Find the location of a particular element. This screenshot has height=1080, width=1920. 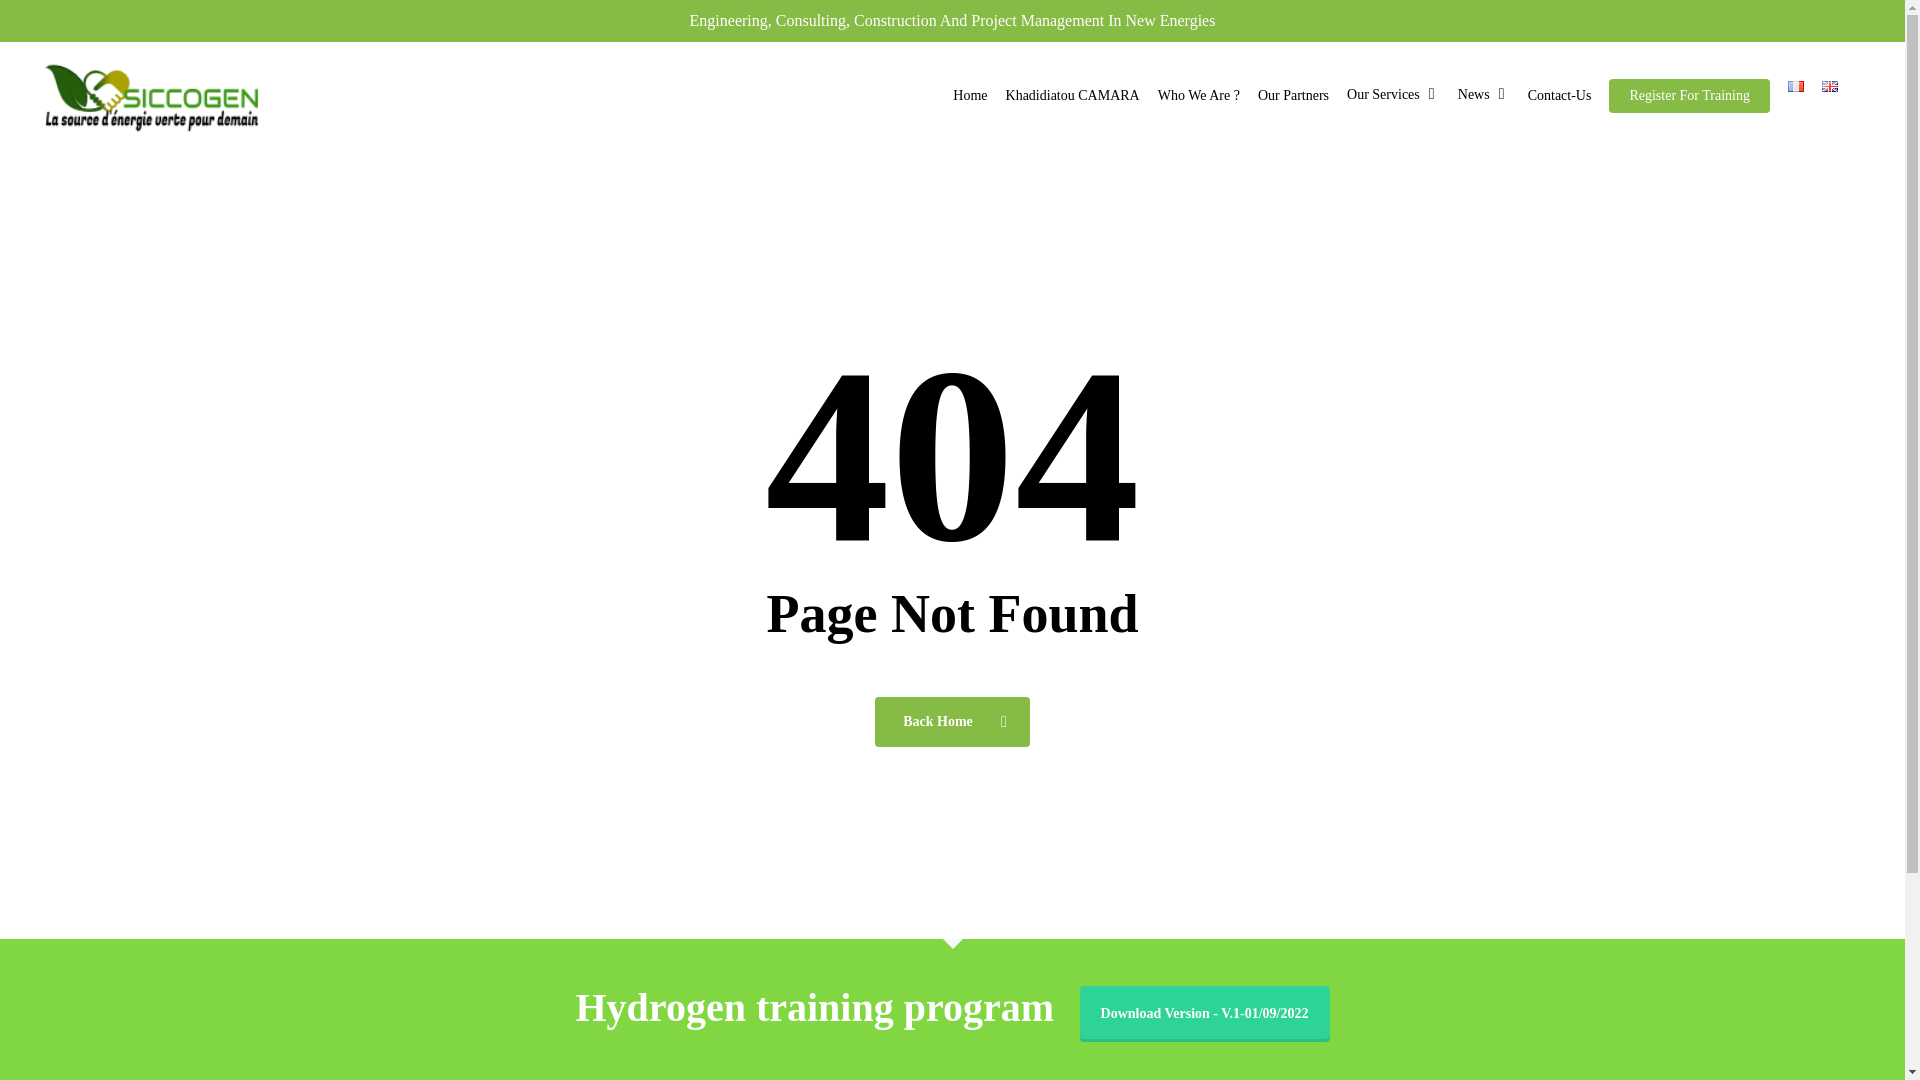

Home is located at coordinates (970, 95).